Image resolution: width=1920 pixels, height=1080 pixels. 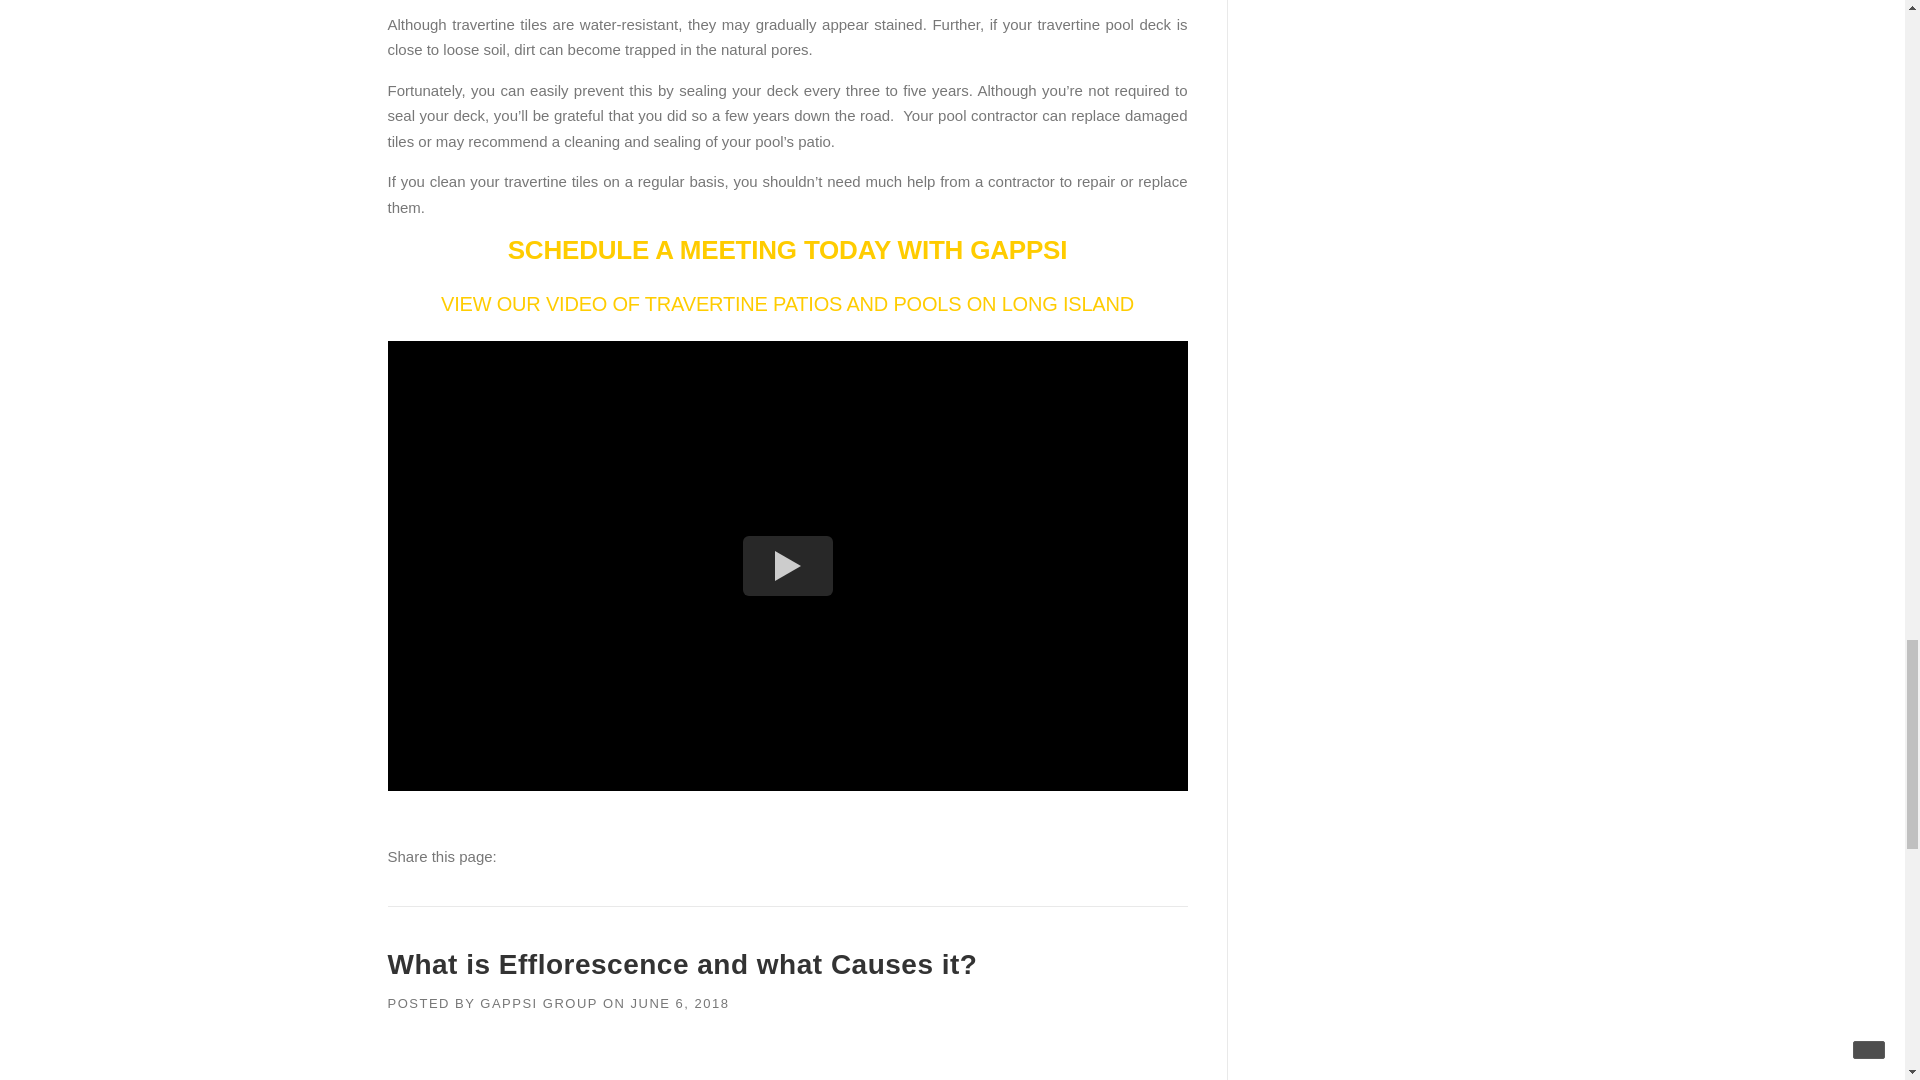 What do you see at coordinates (679, 1002) in the screenshot?
I see `JUNE 6, 2018` at bounding box center [679, 1002].